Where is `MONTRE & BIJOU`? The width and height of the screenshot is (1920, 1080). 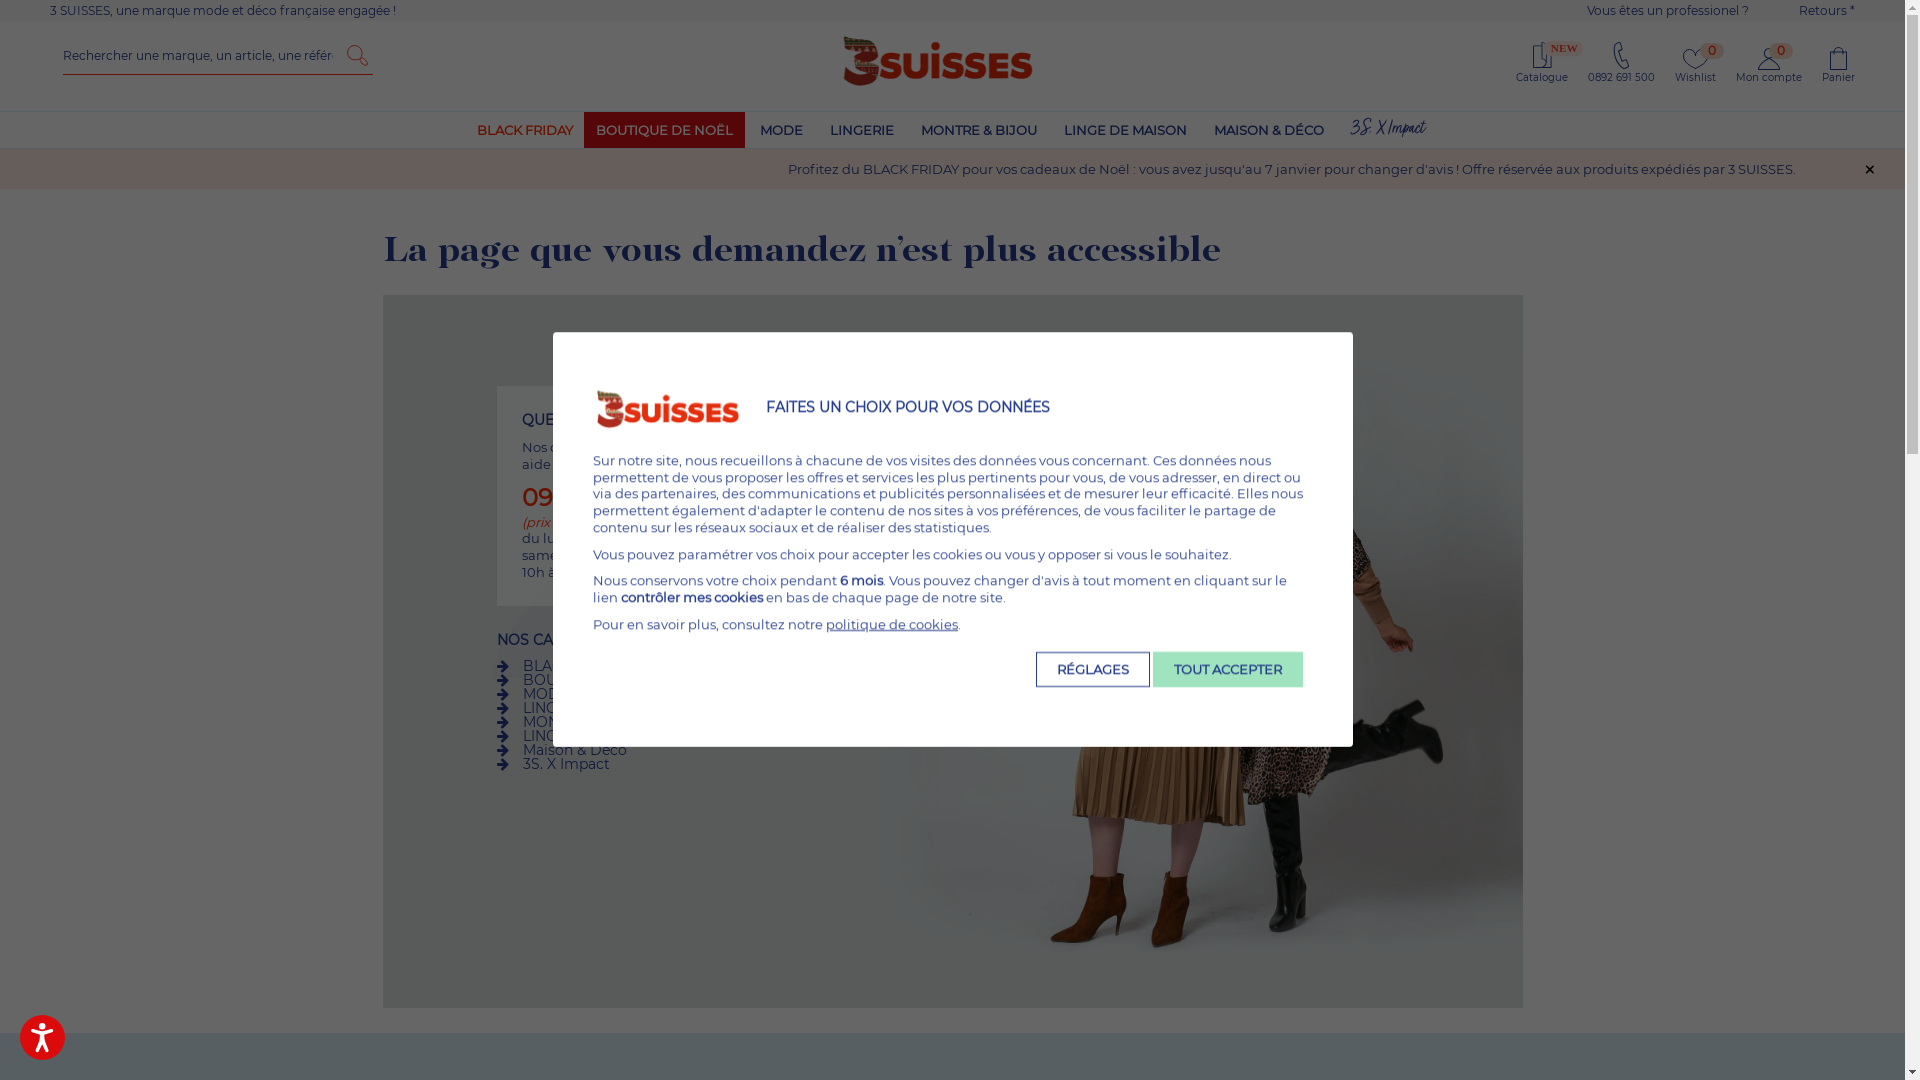 MONTRE & BIJOU is located at coordinates (584, 721).